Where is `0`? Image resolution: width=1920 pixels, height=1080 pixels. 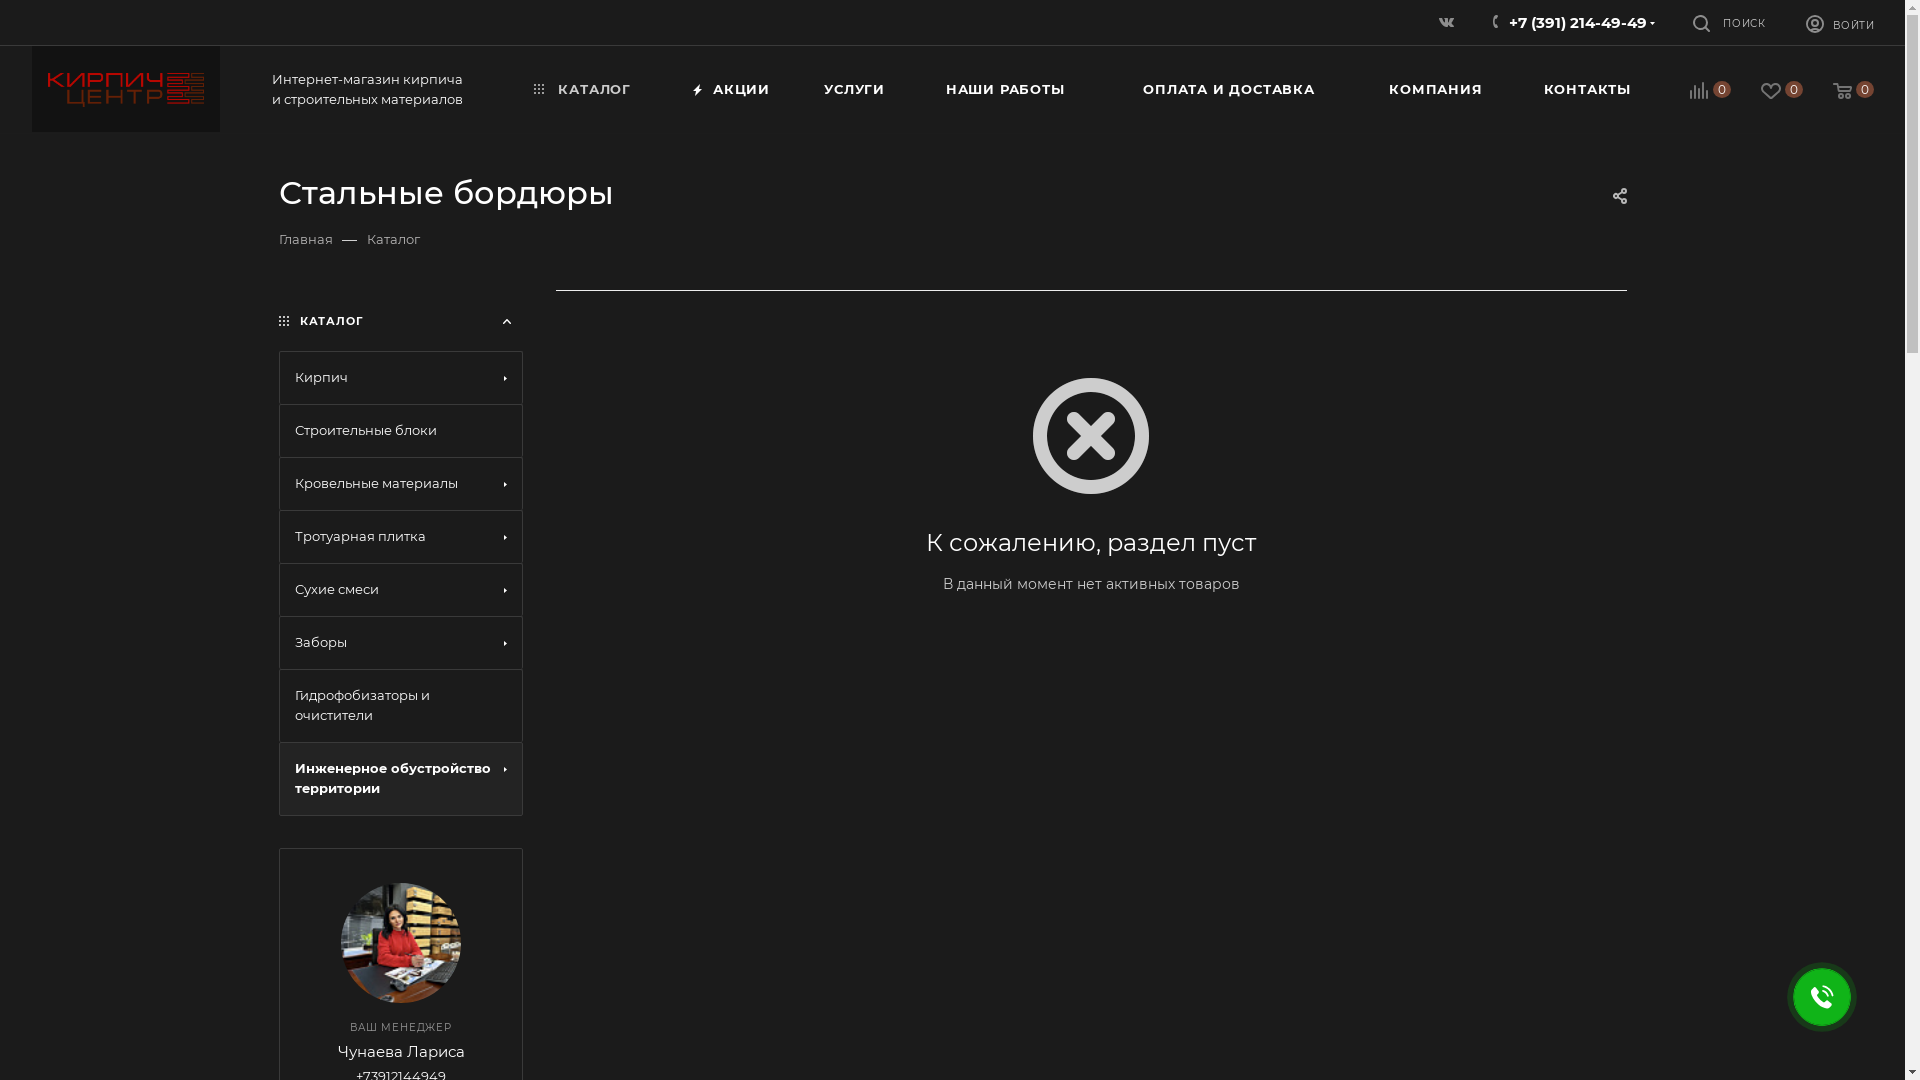
0 is located at coordinates (1840, 92).